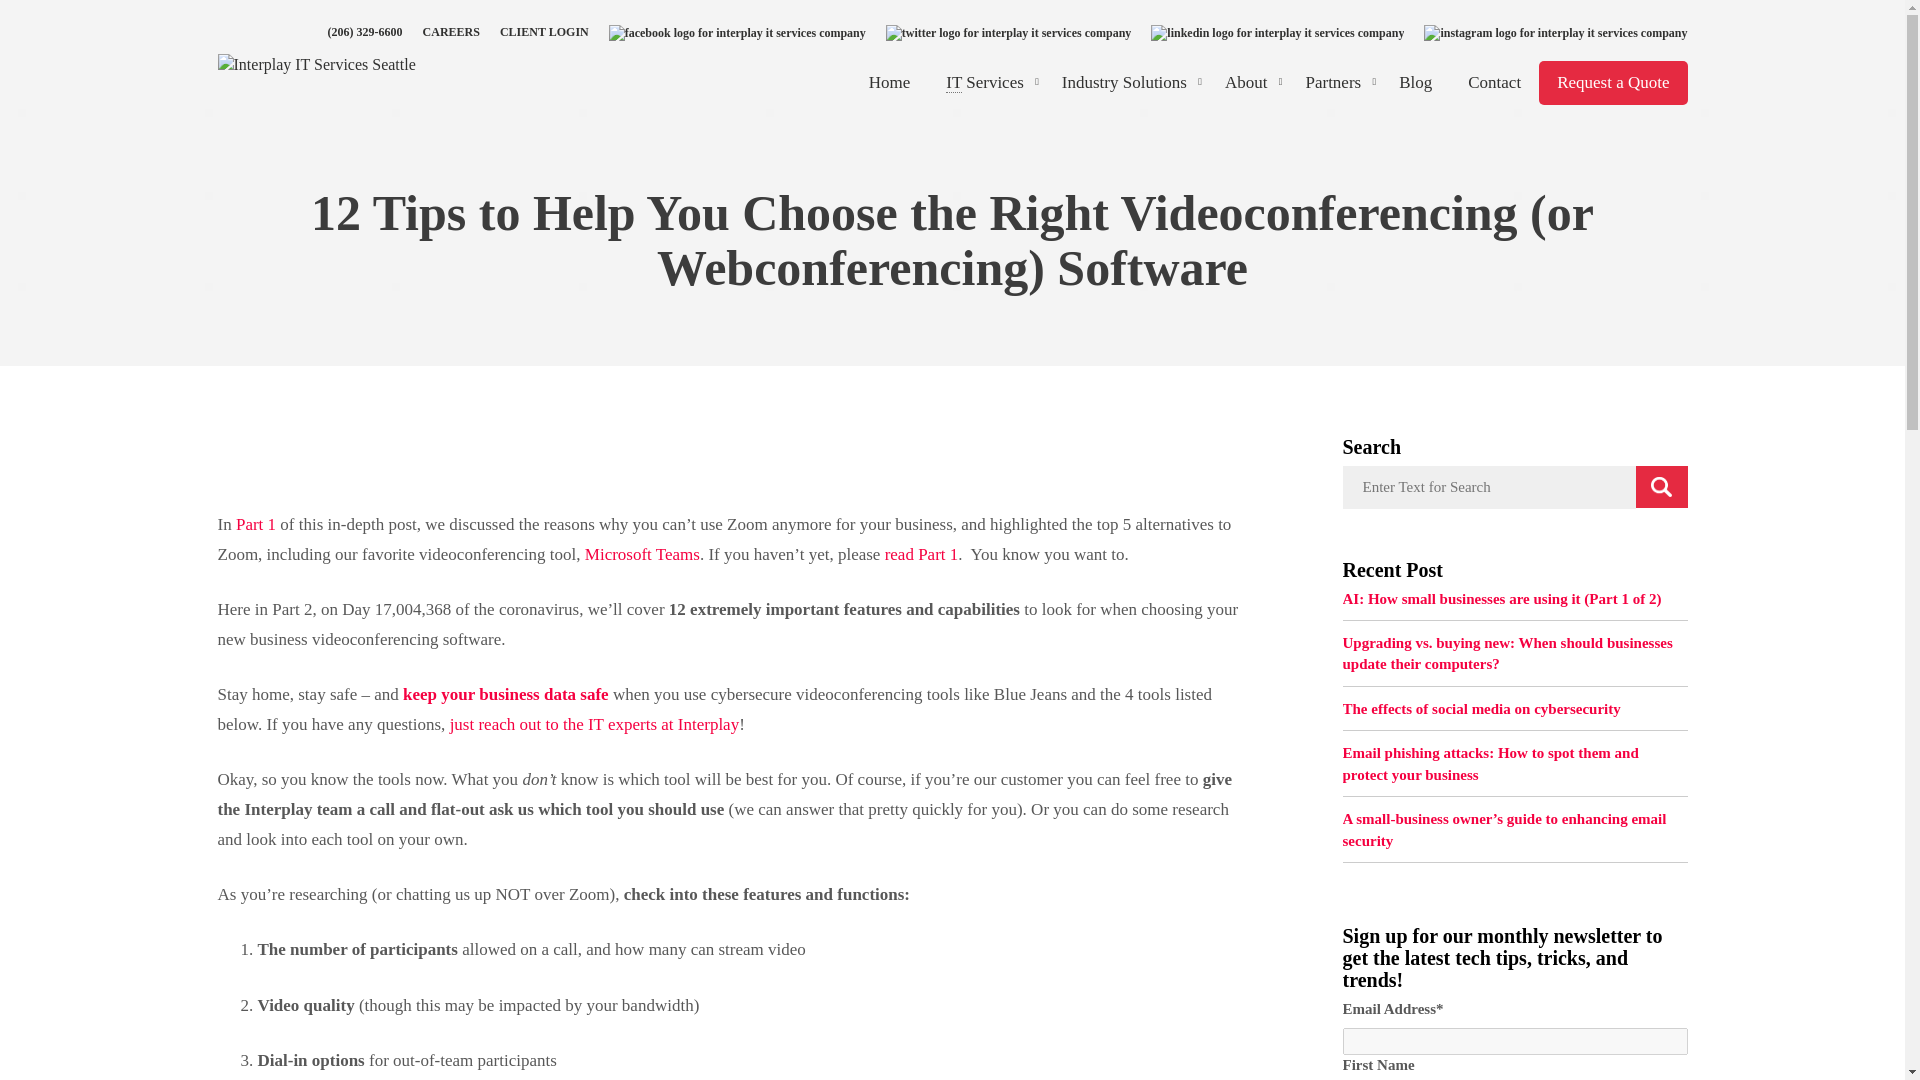 Image resolution: width=1920 pixels, height=1080 pixels. What do you see at coordinates (1494, 82) in the screenshot?
I see `Contact` at bounding box center [1494, 82].